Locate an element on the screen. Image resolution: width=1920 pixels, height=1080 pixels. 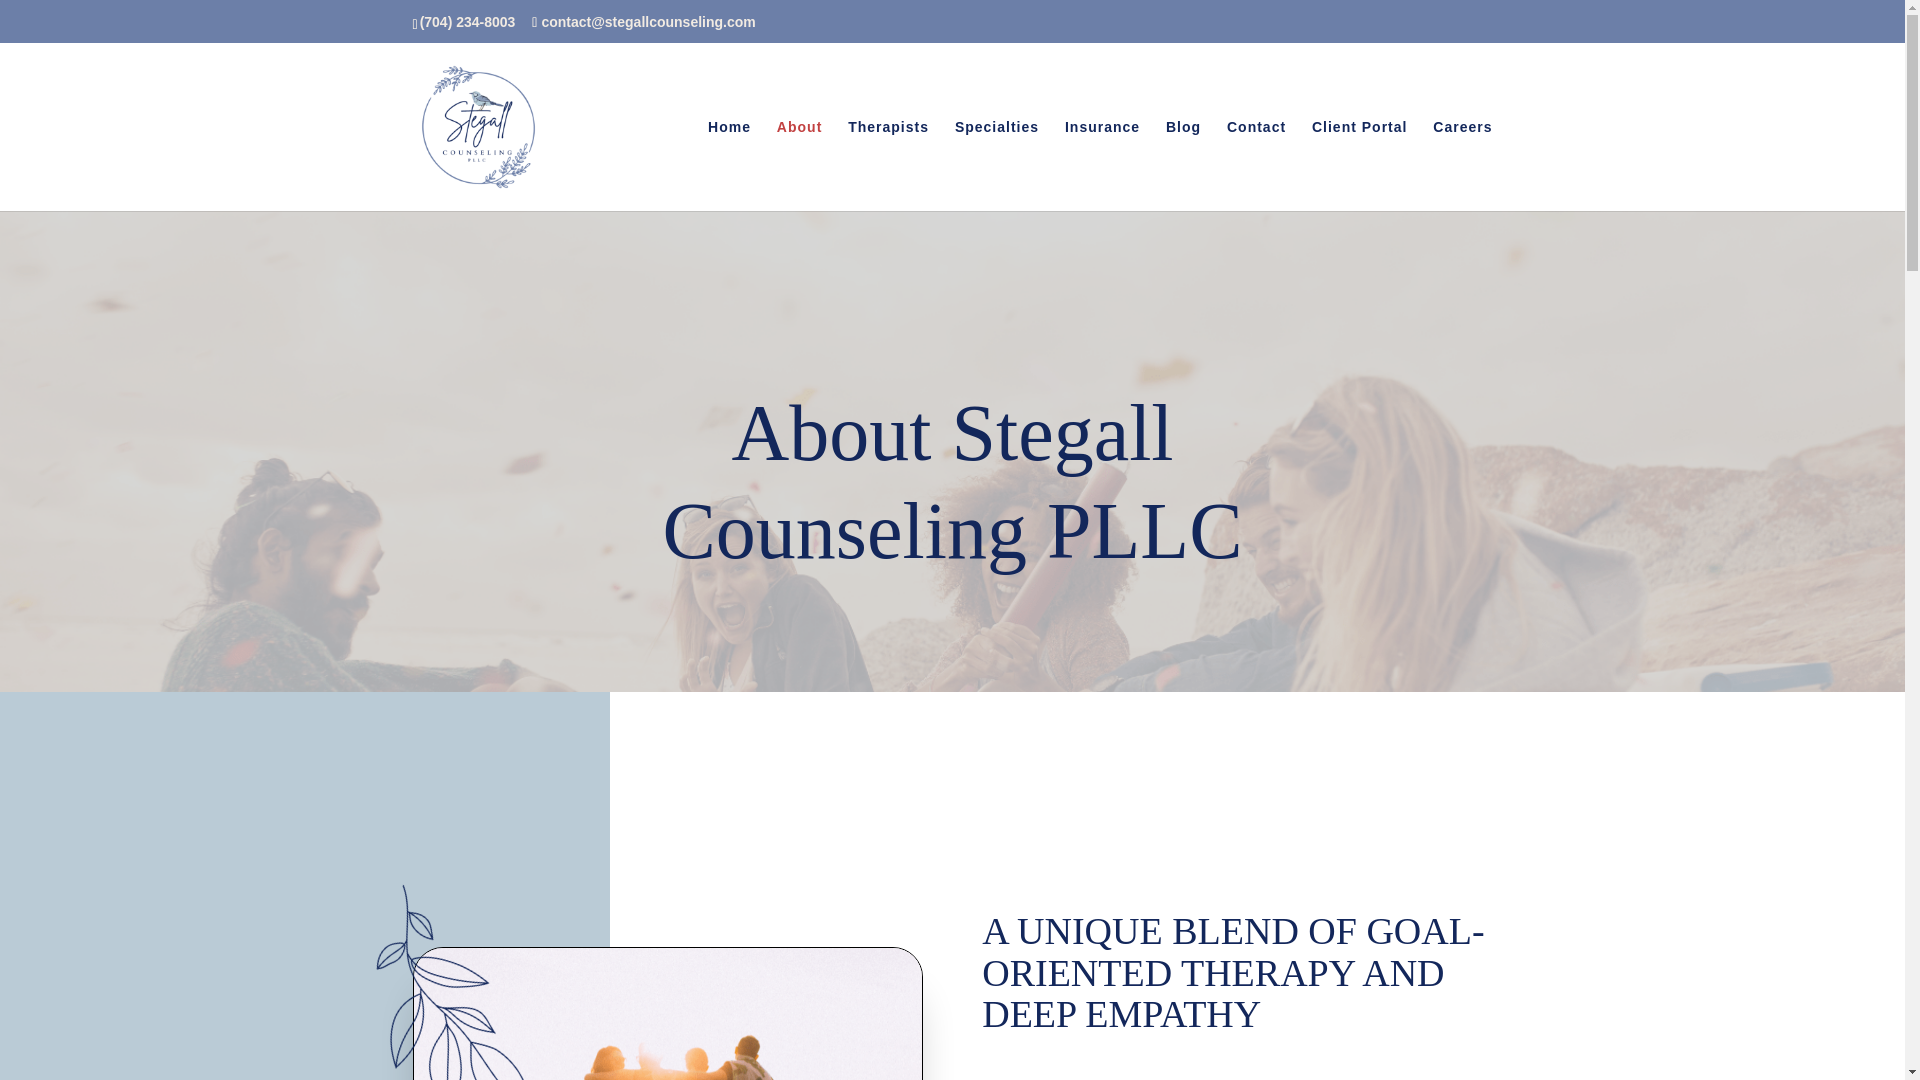
ABOUT PAGE is located at coordinates (668, 1014).